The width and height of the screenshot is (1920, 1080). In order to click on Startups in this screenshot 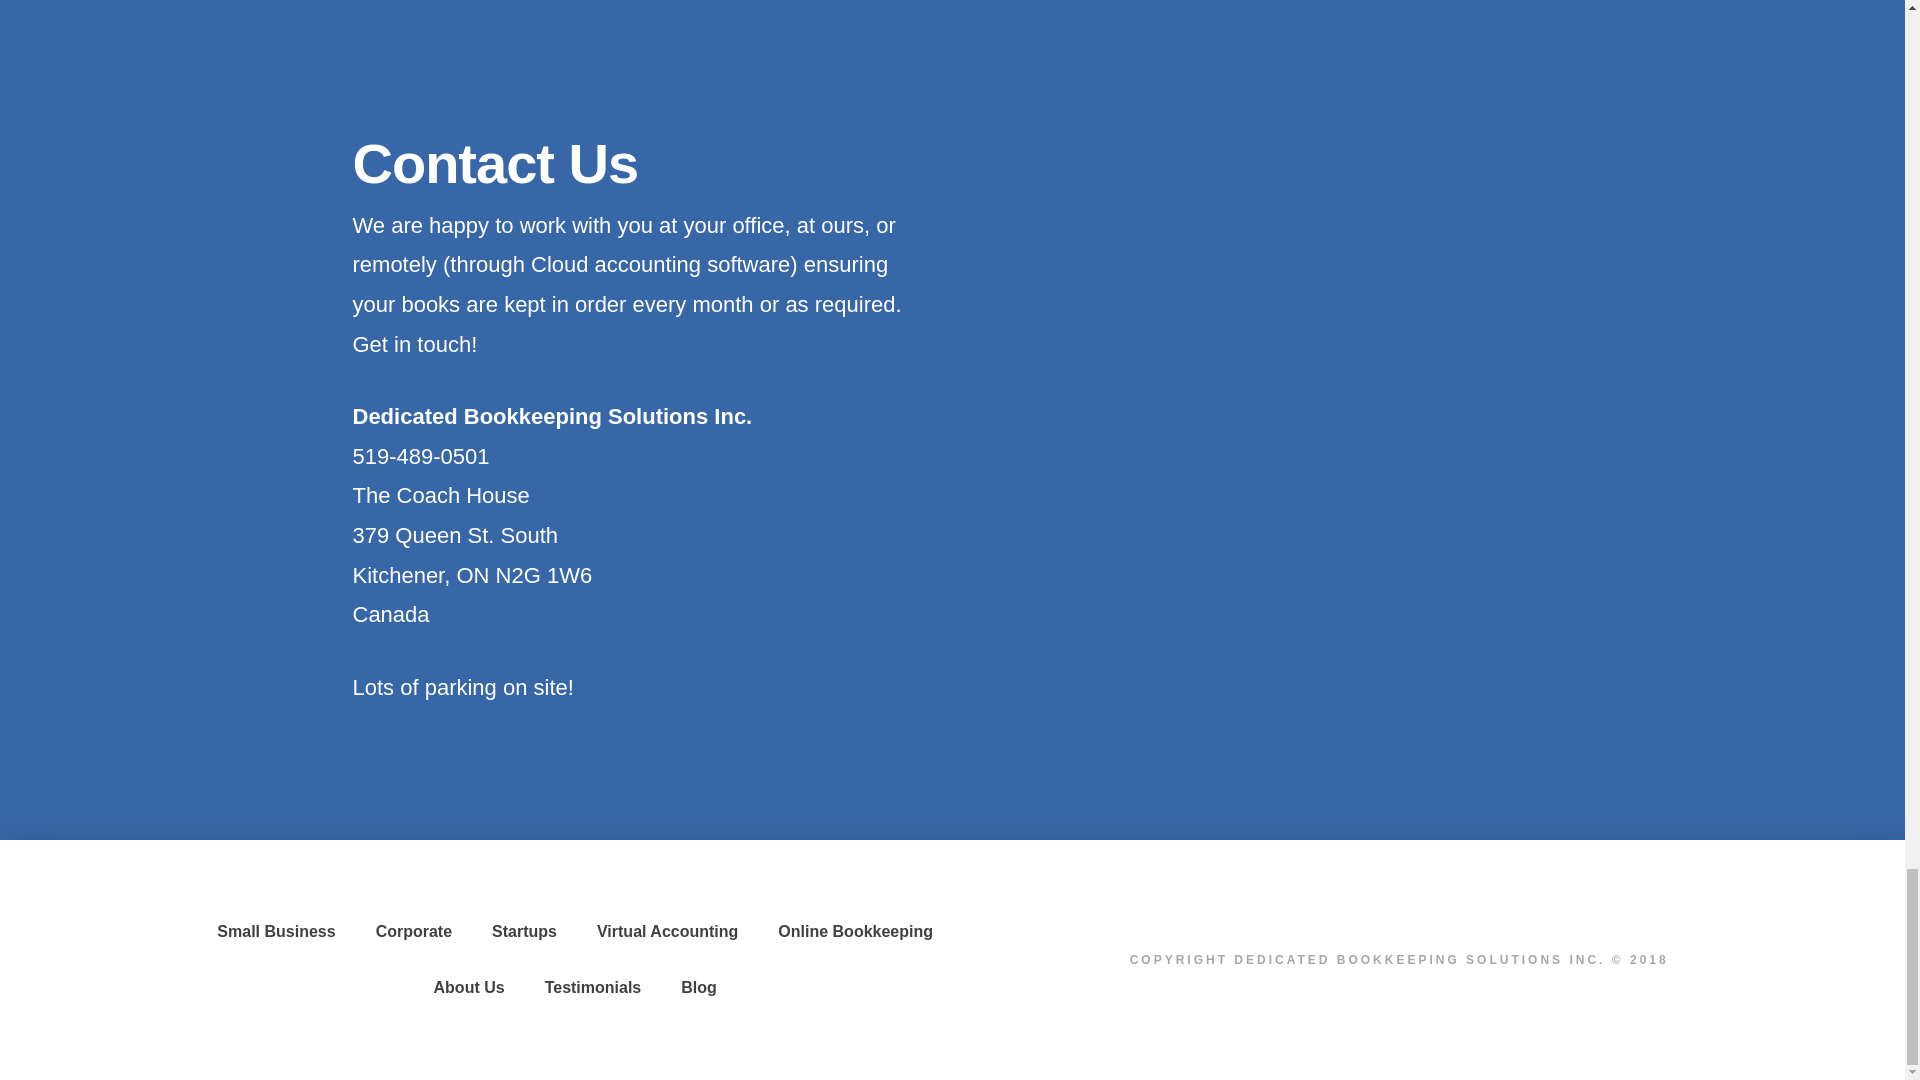, I will do `click(524, 932)`.